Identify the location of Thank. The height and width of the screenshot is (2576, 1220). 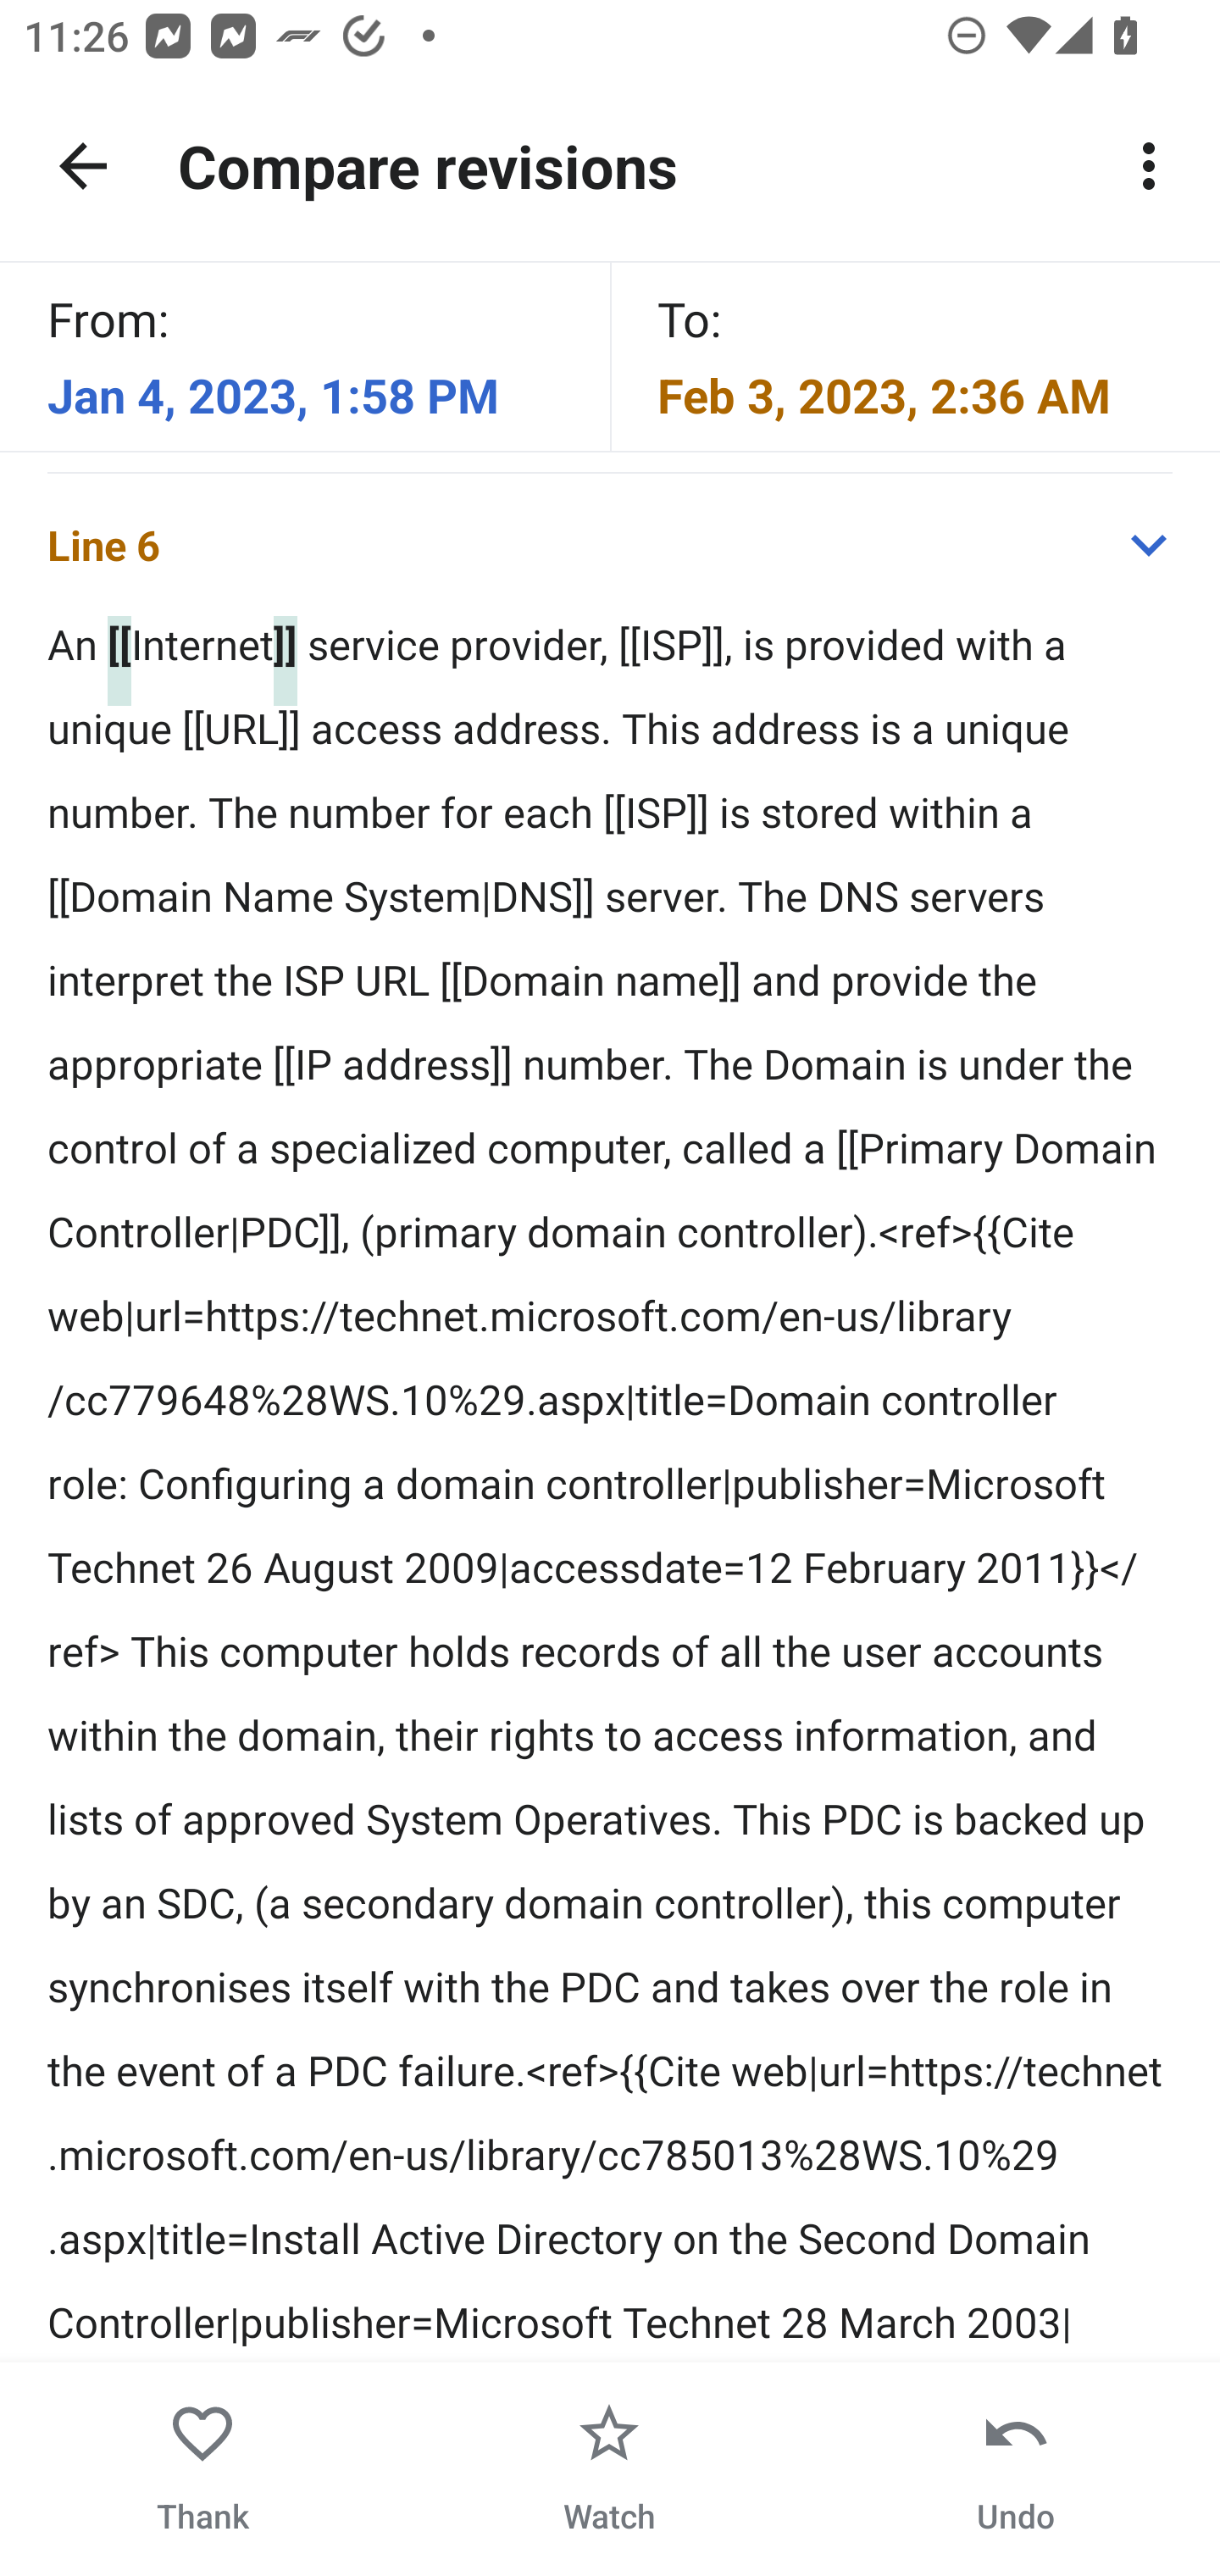
(203, 2469).